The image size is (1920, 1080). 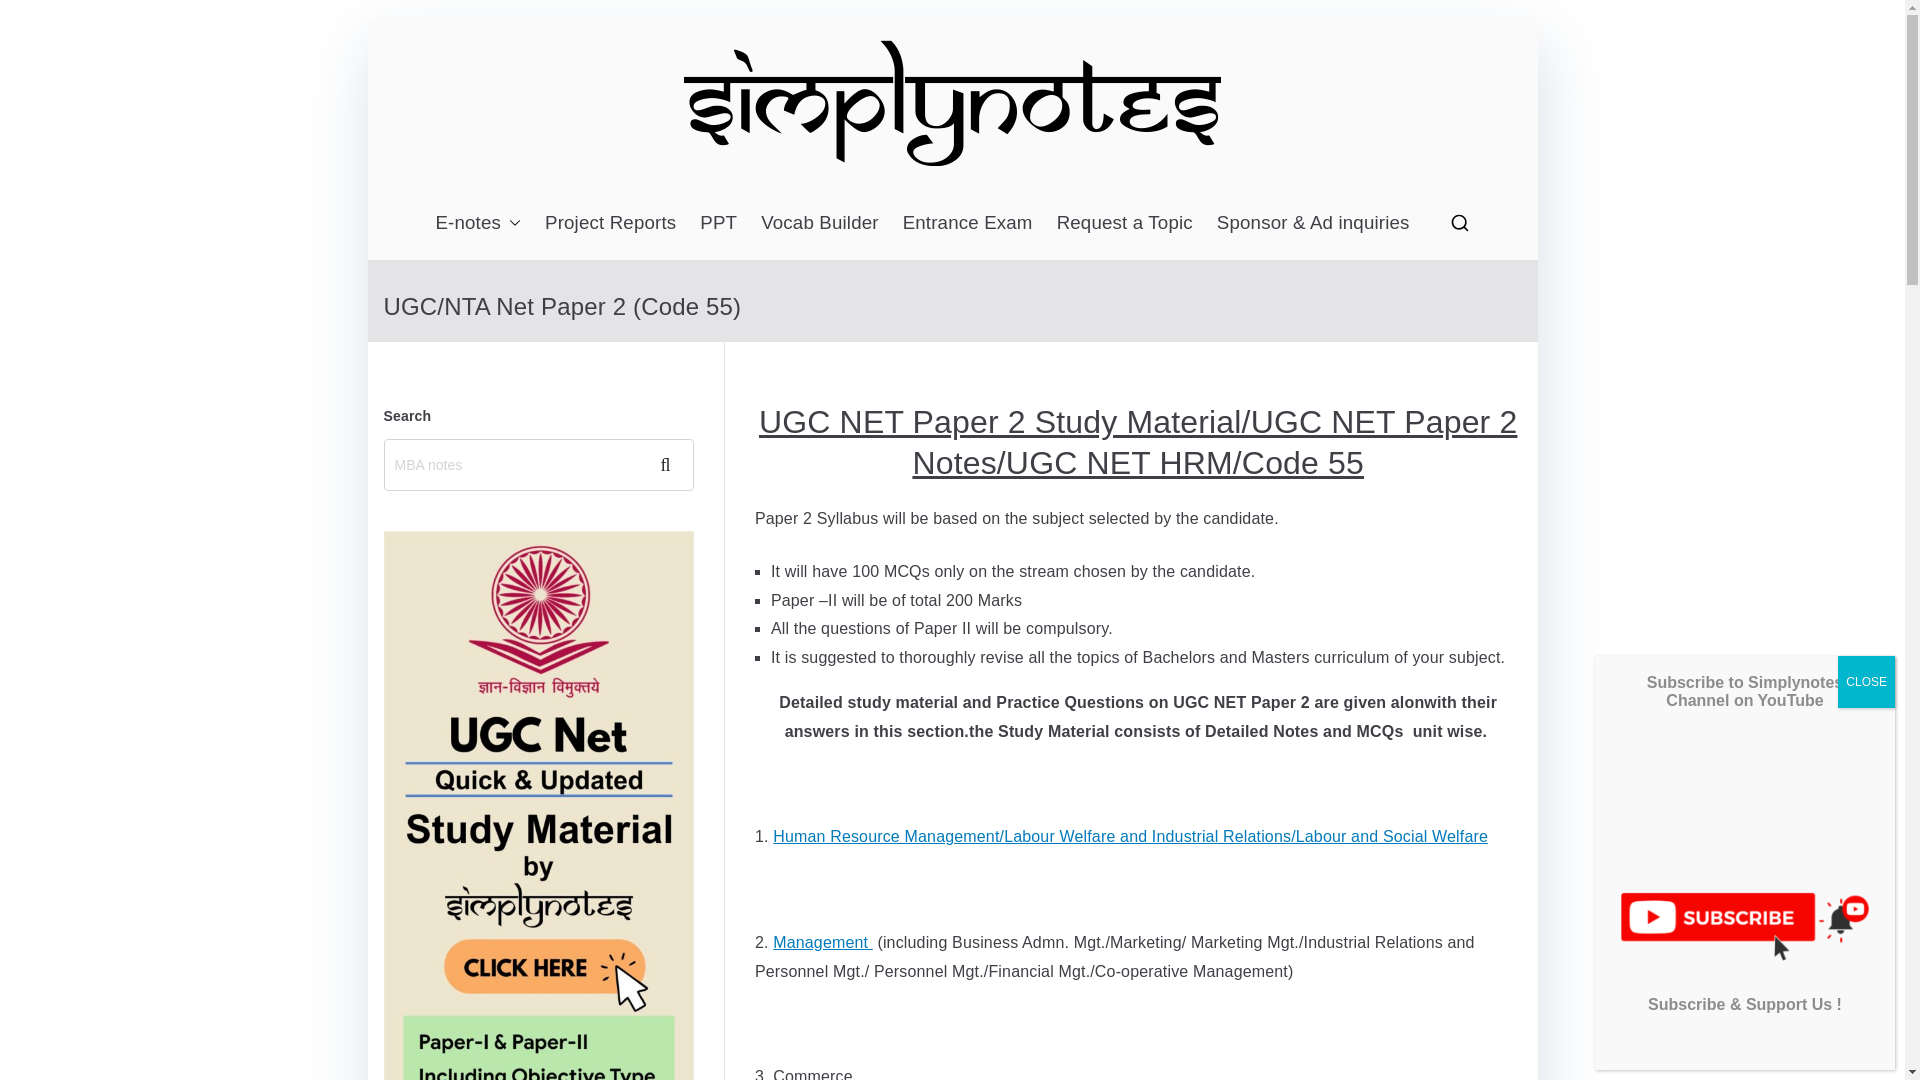 I want to click on E-notes, so click(x=478, y=222).